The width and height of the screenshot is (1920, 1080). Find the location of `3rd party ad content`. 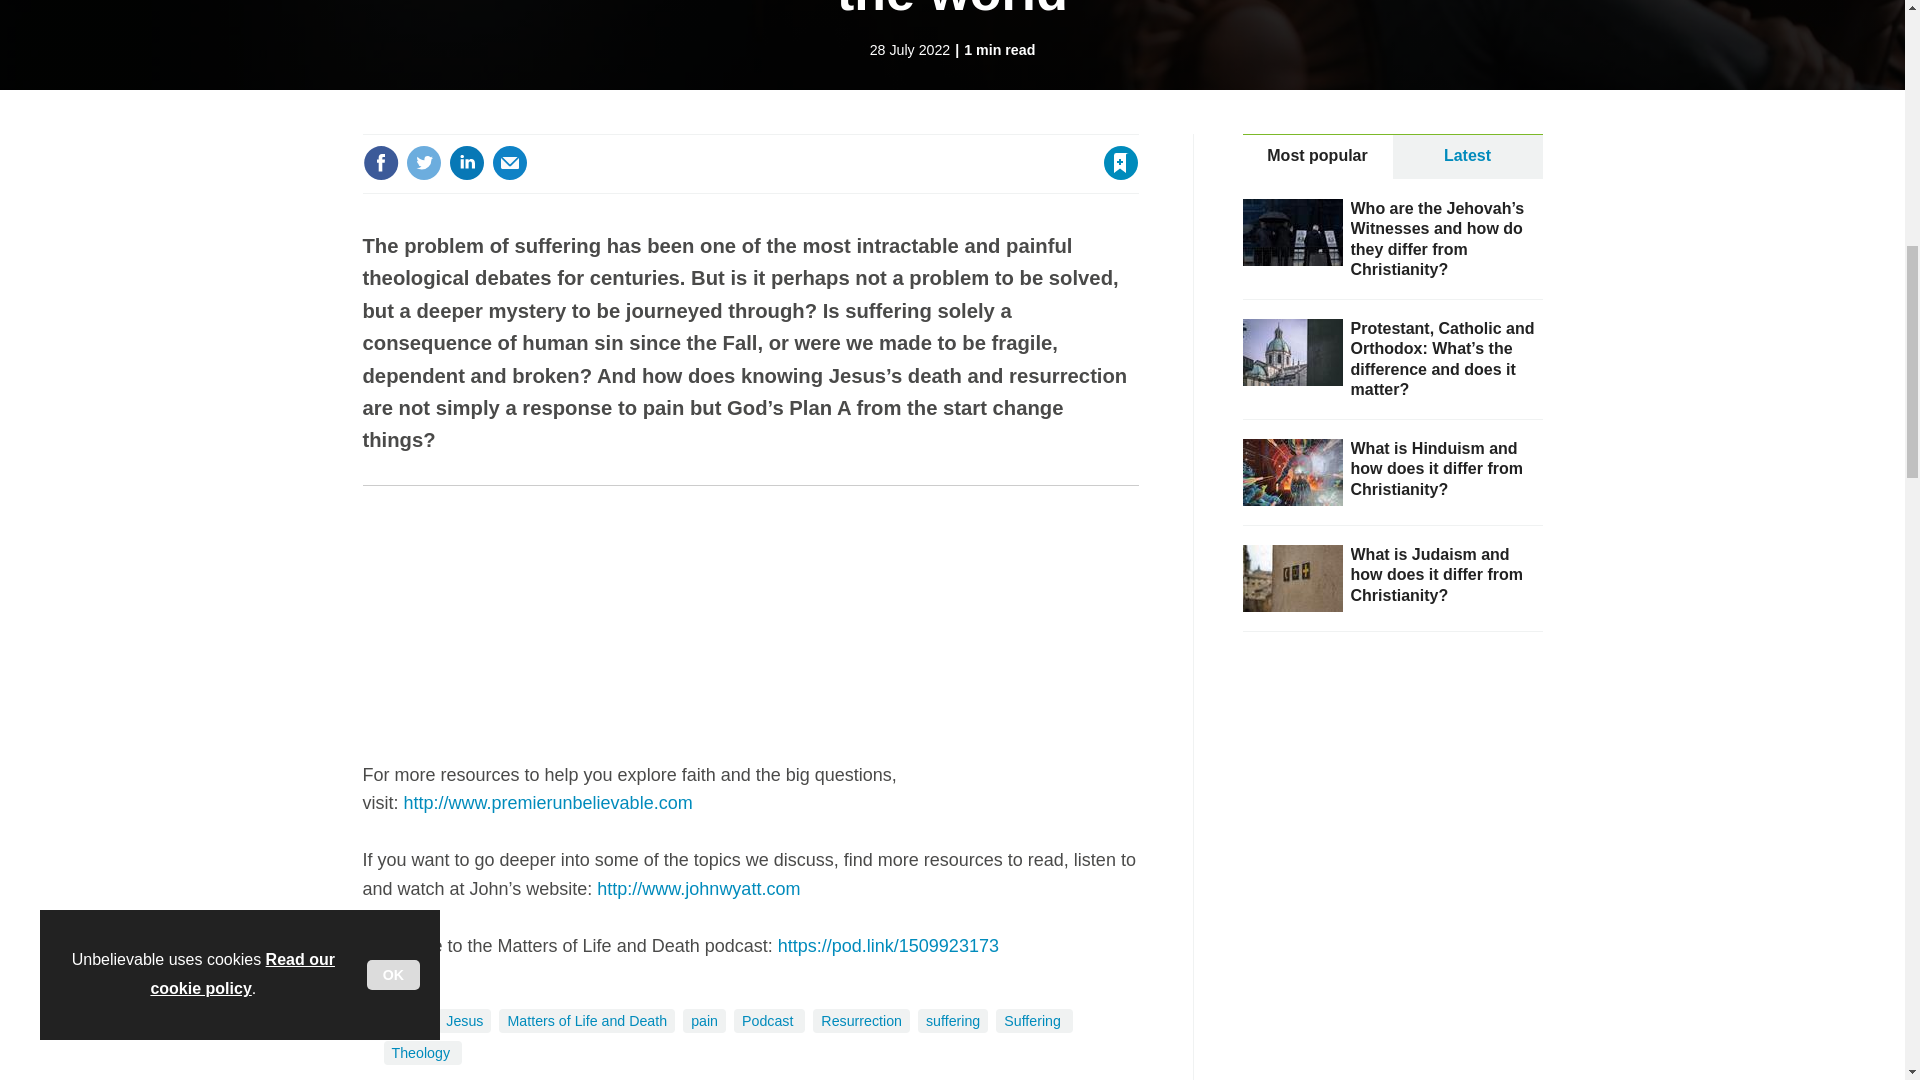

3rd party ad content is located at coordinates (1392, 804).